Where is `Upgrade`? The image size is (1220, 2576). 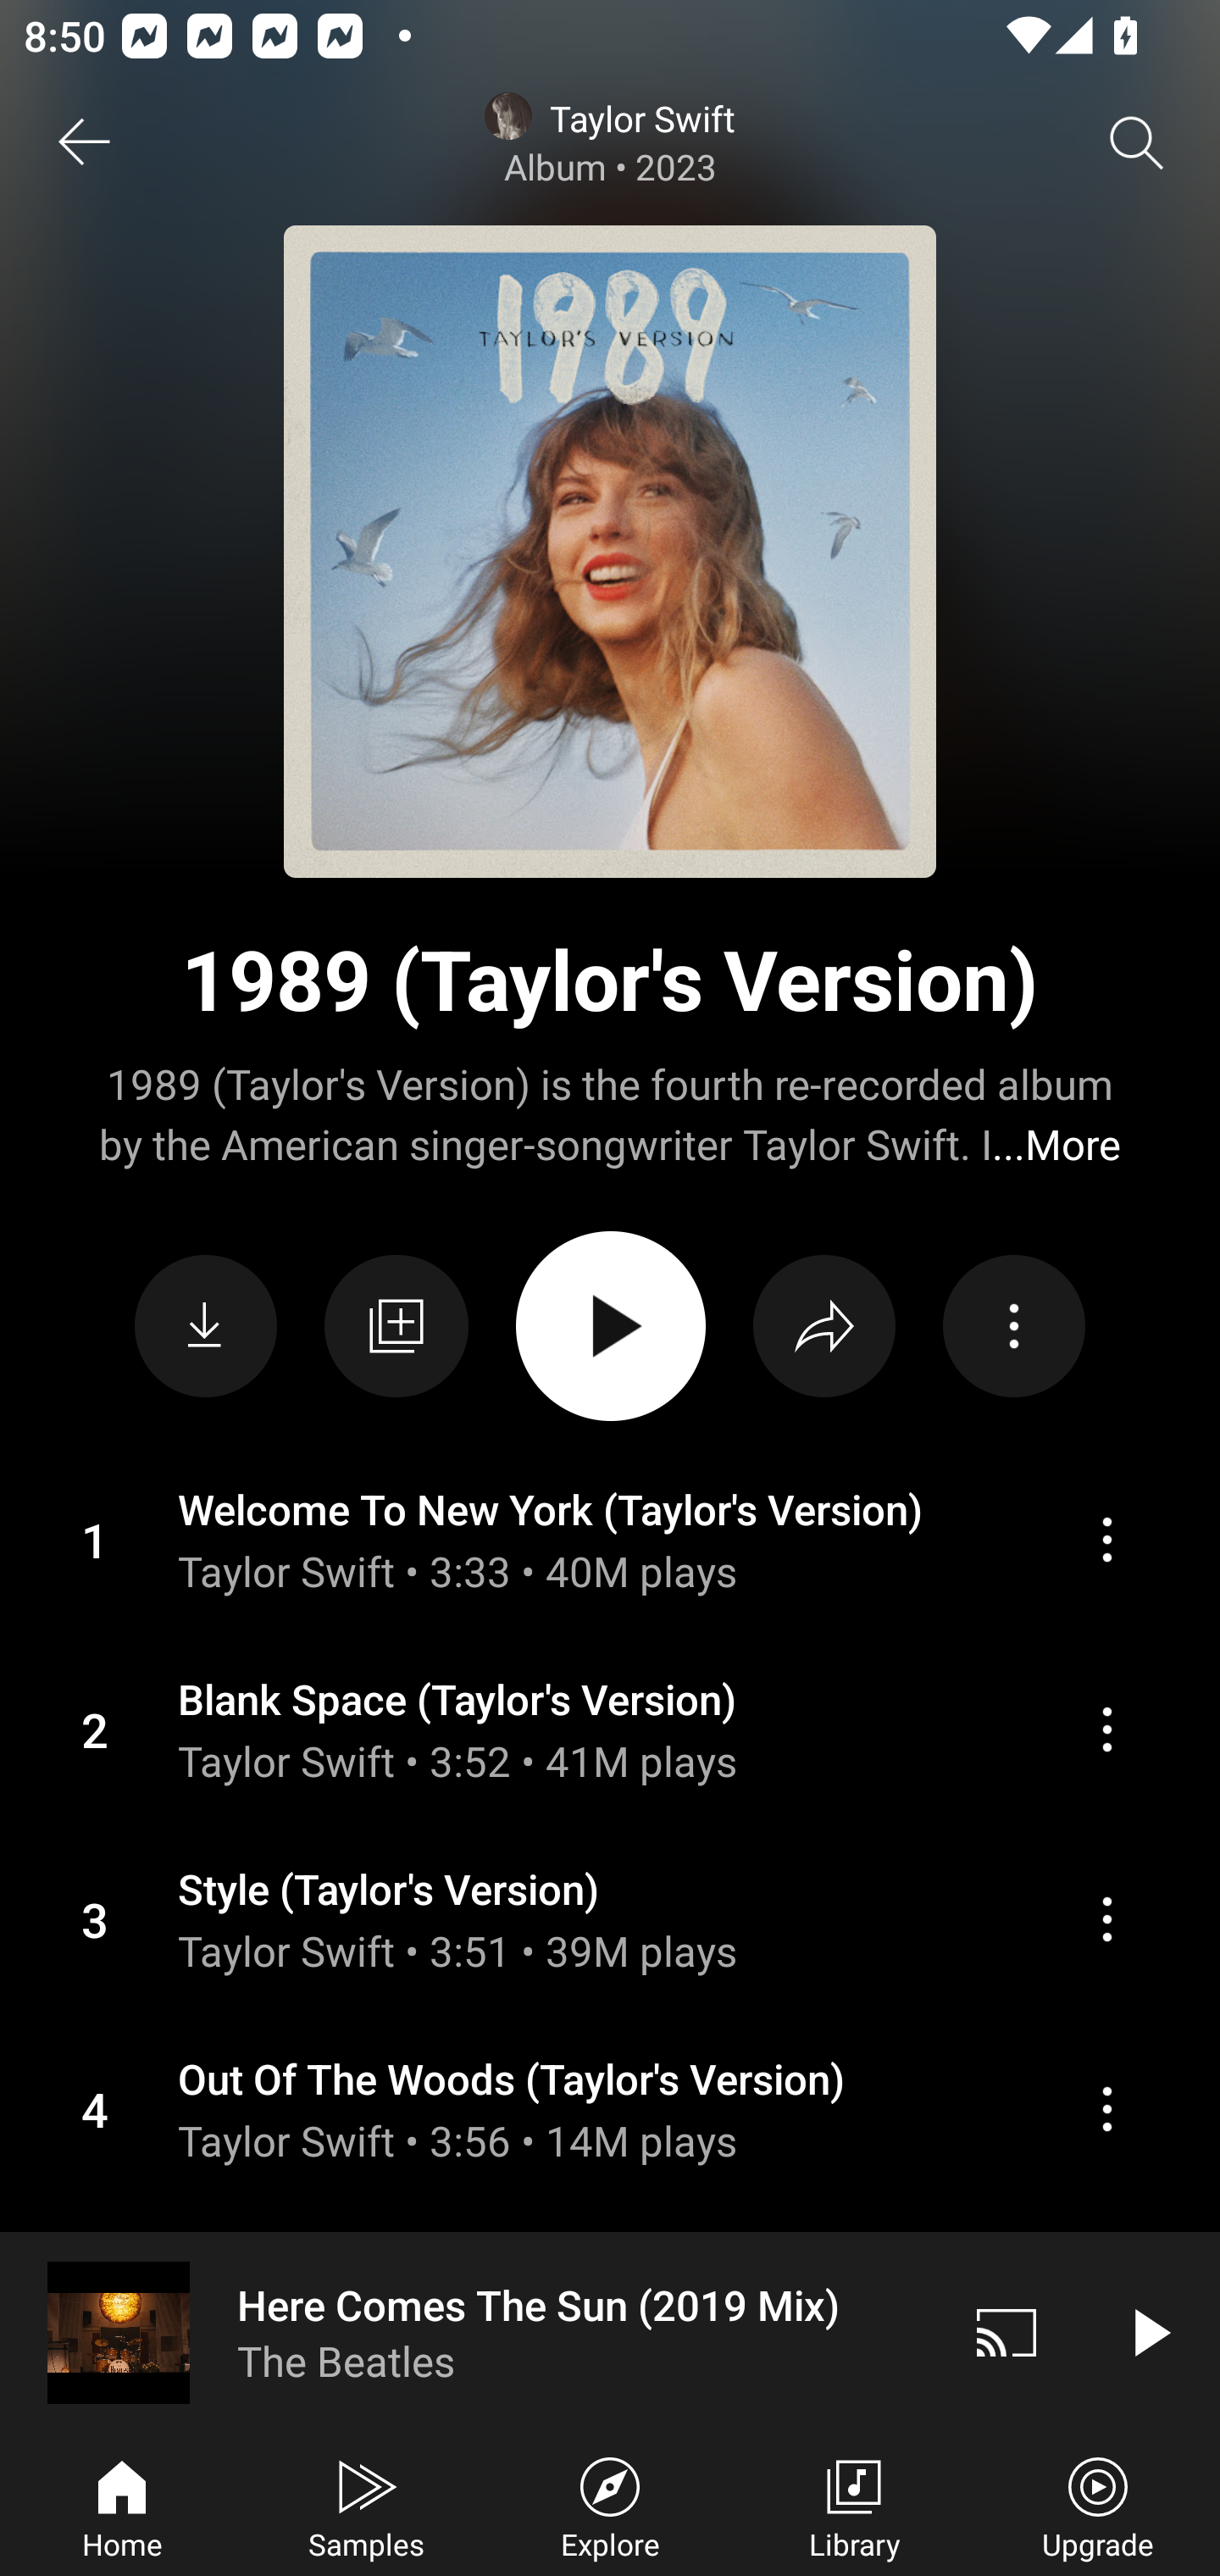
Upgrade is located at coordinates (1098, 2505).